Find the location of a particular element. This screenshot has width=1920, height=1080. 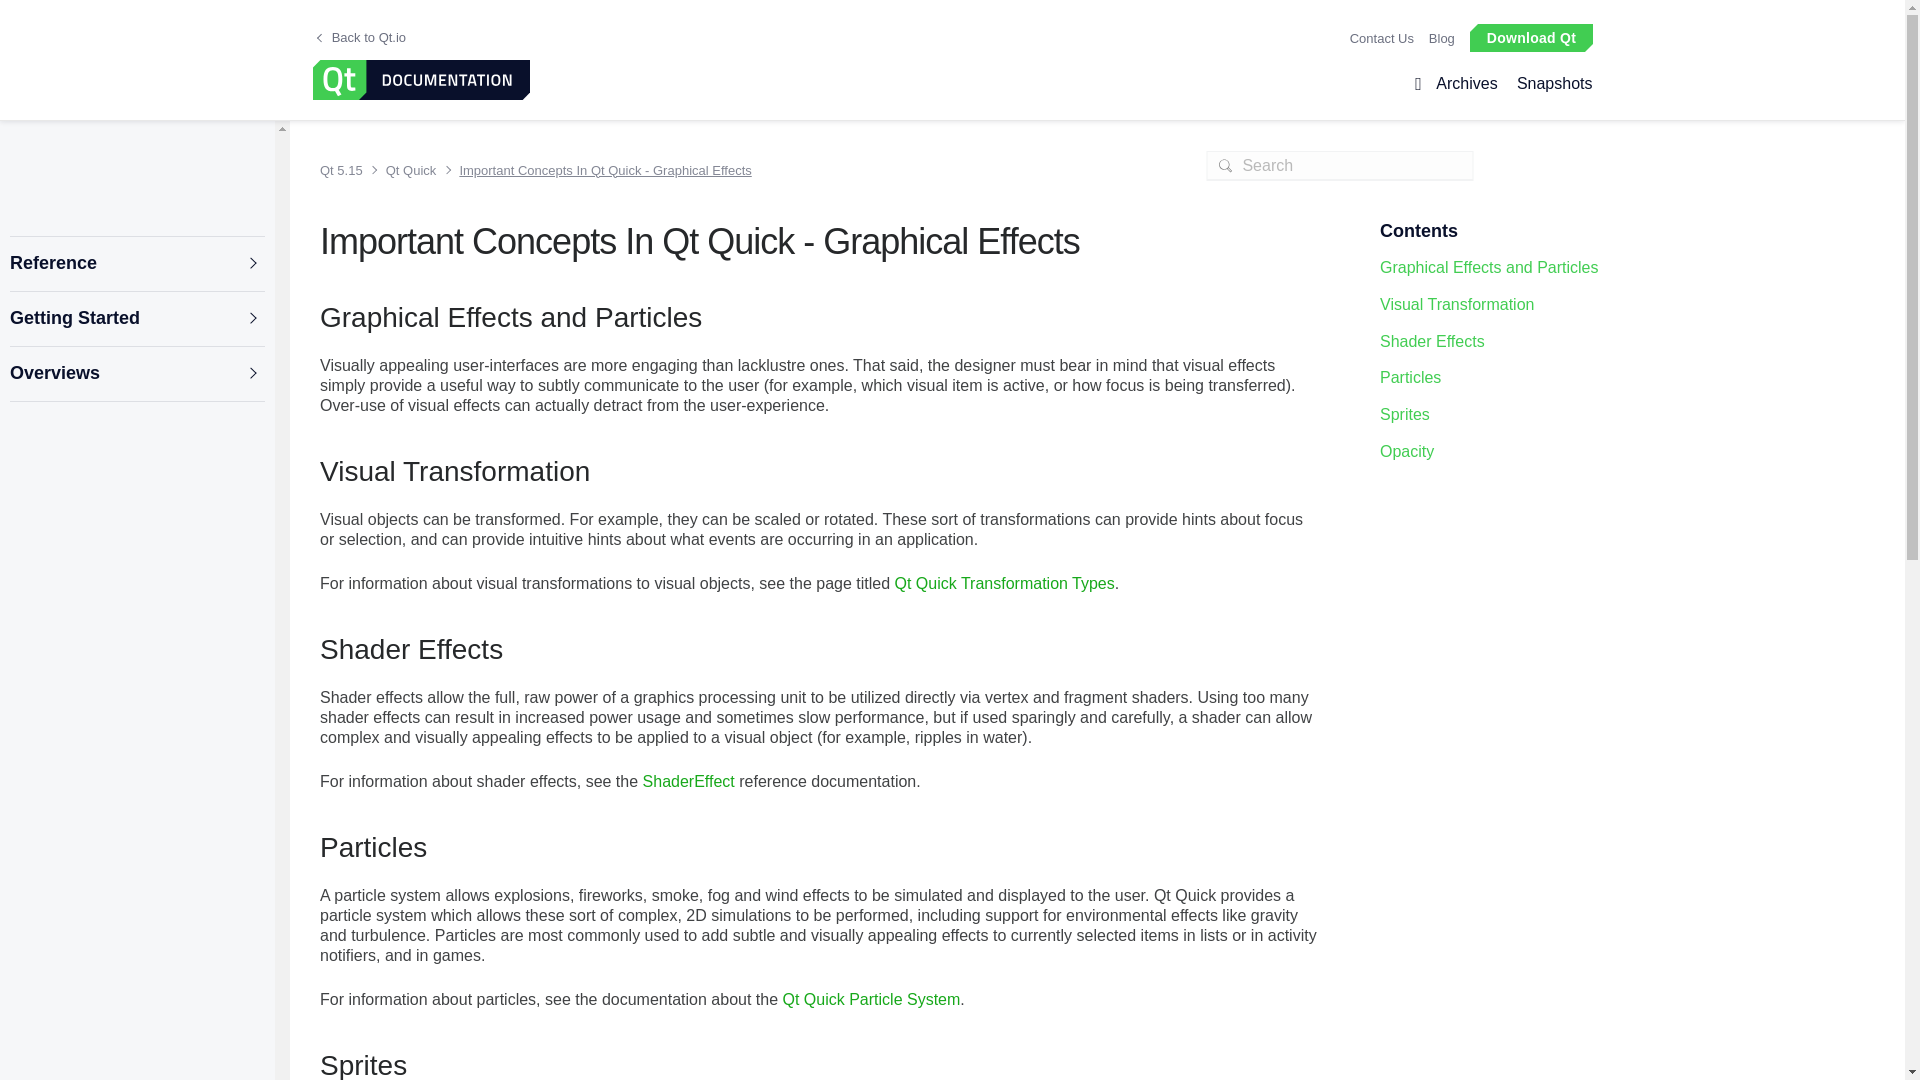

Contact Us is located at coordinates (1381, 38).